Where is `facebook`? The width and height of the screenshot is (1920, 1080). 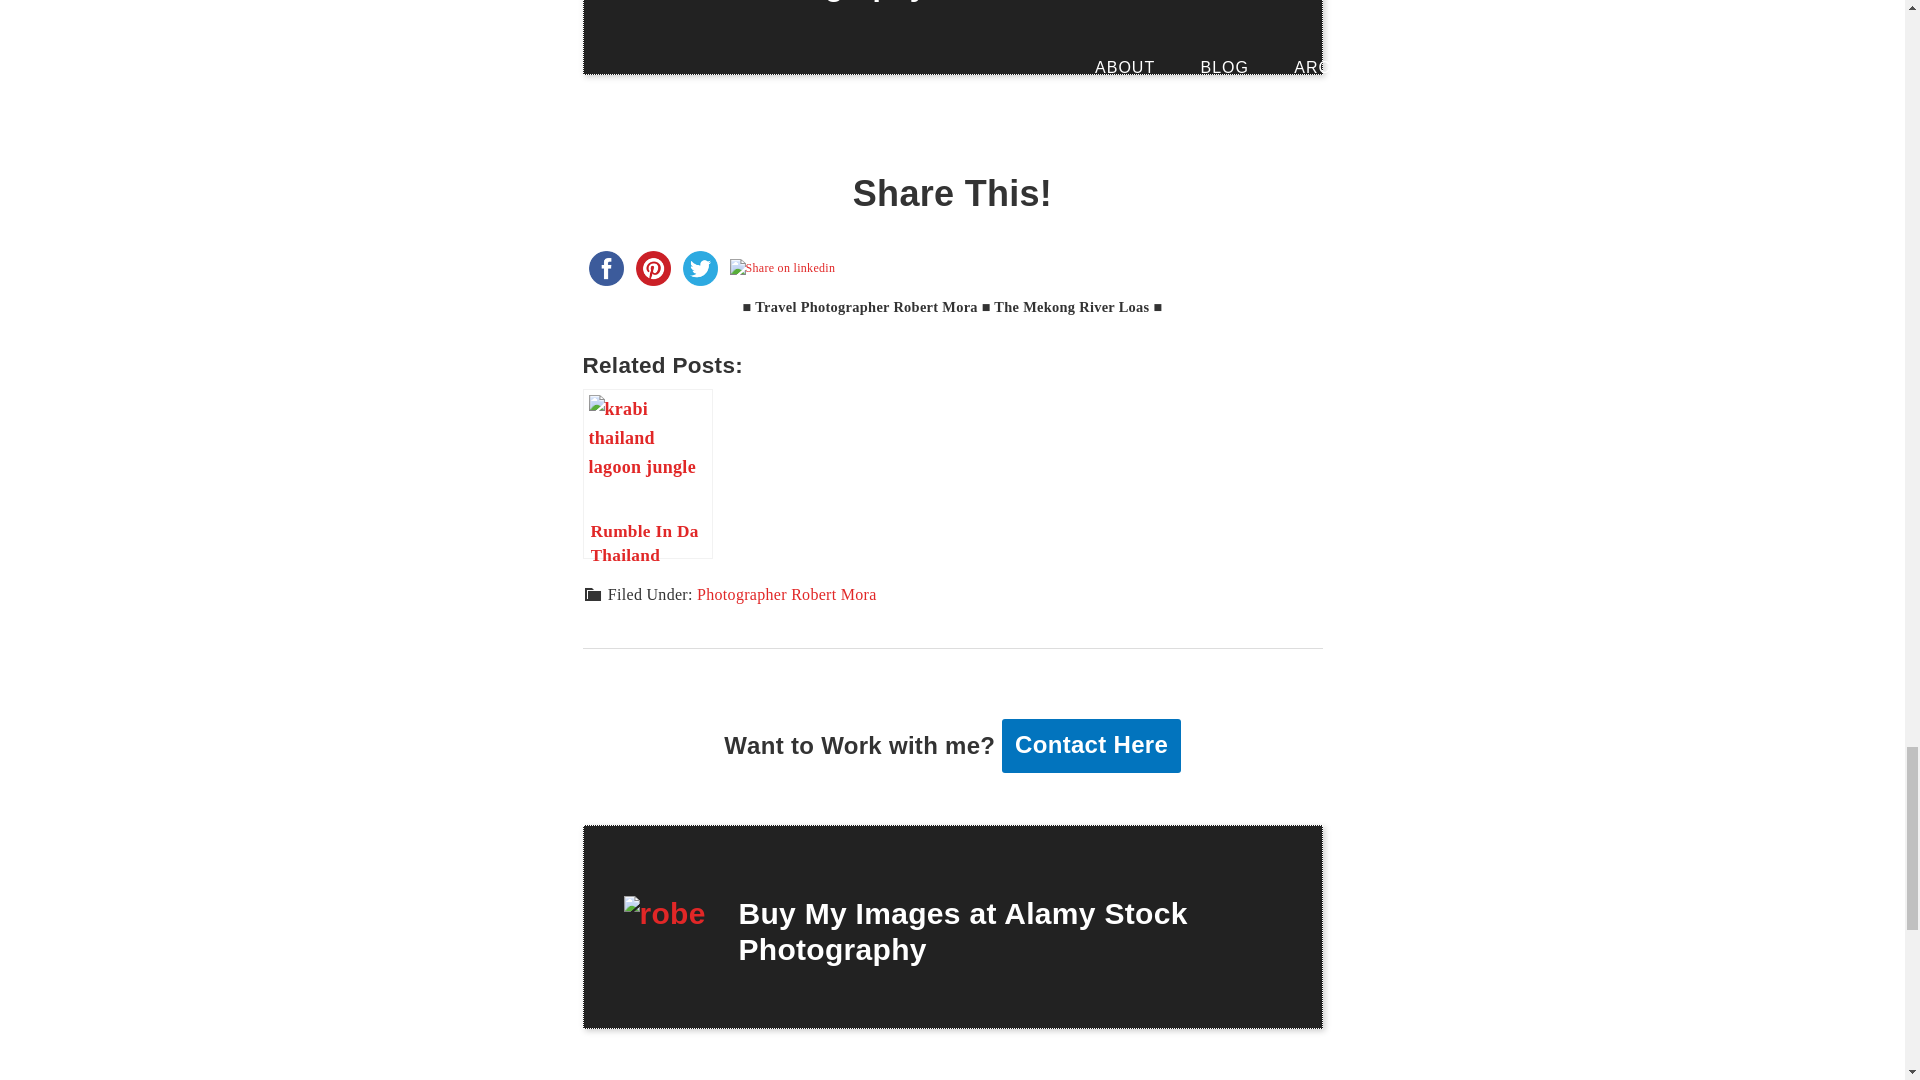 facebook is located at coordinates (605, 268).